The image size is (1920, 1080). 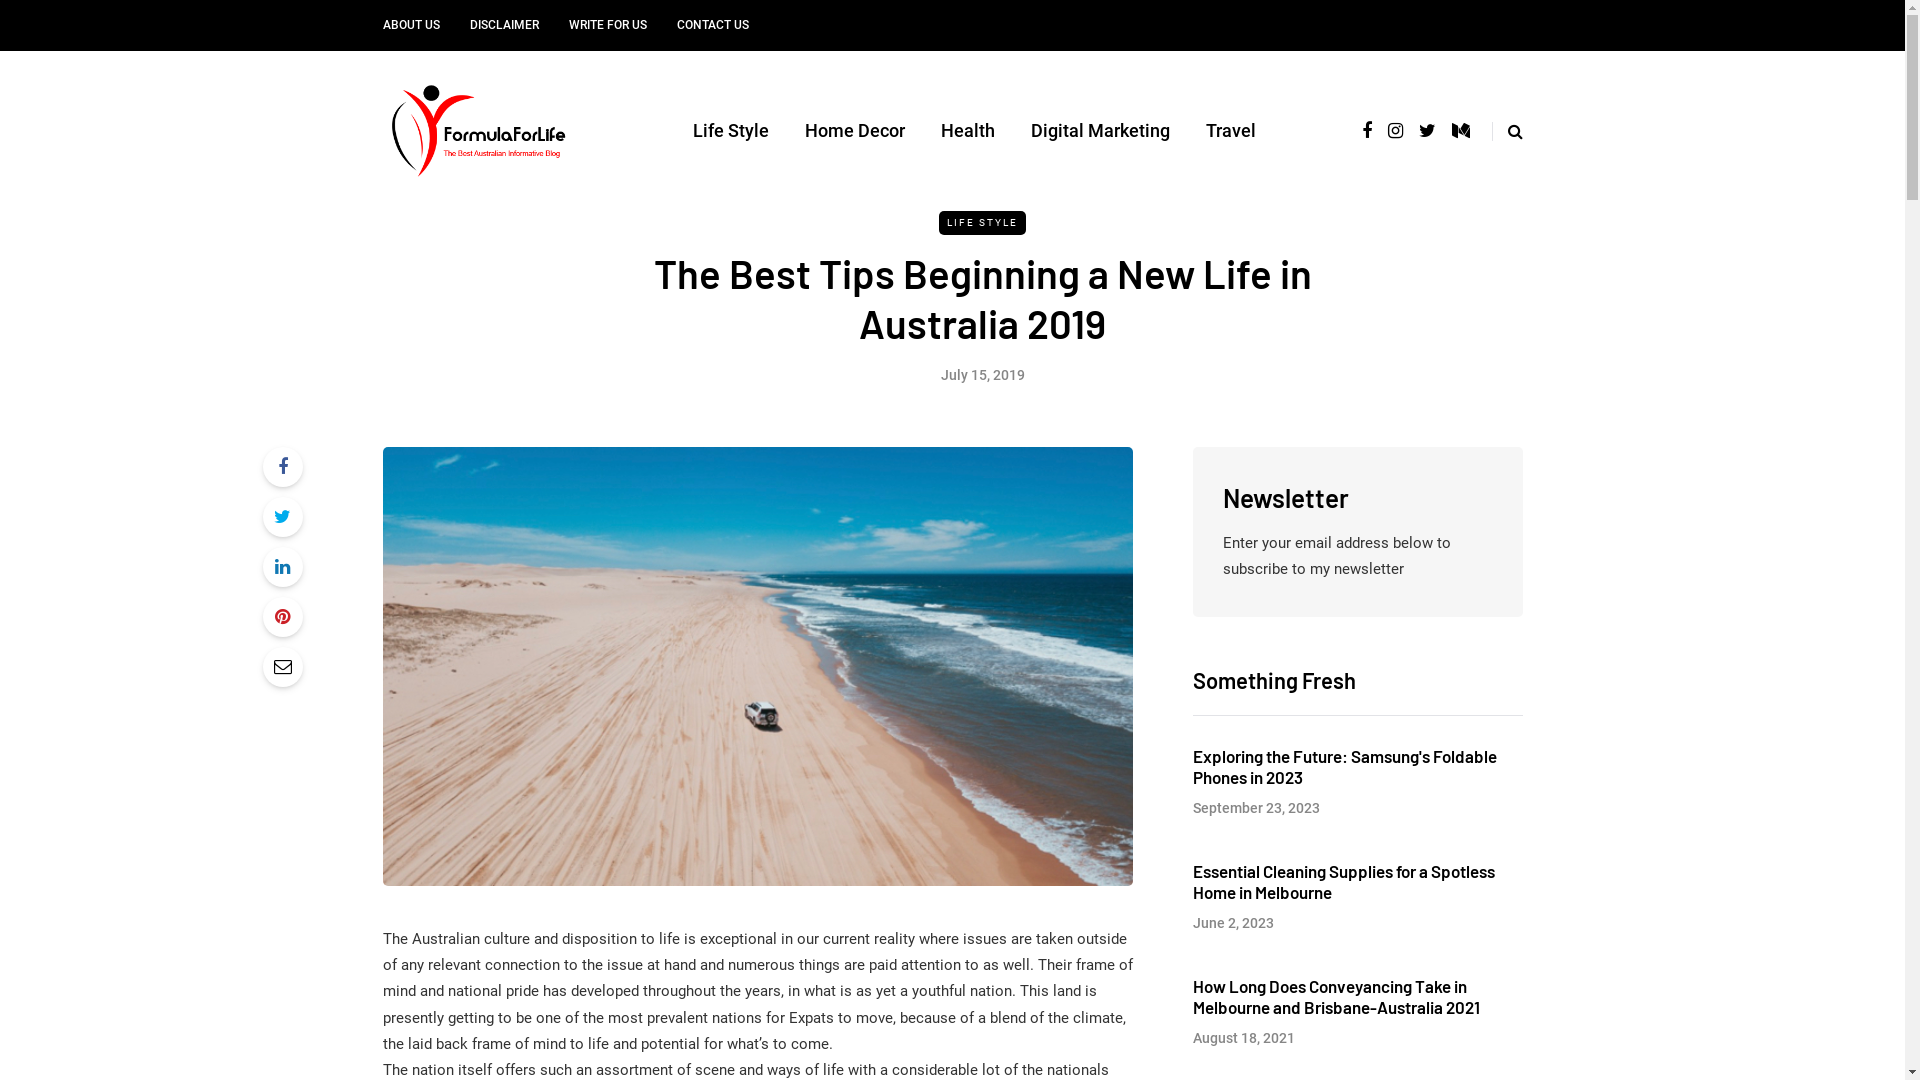 What do you see at coordinates (57, 20) in the screenshot?
I see `Search` at bounding box center [57, 20].